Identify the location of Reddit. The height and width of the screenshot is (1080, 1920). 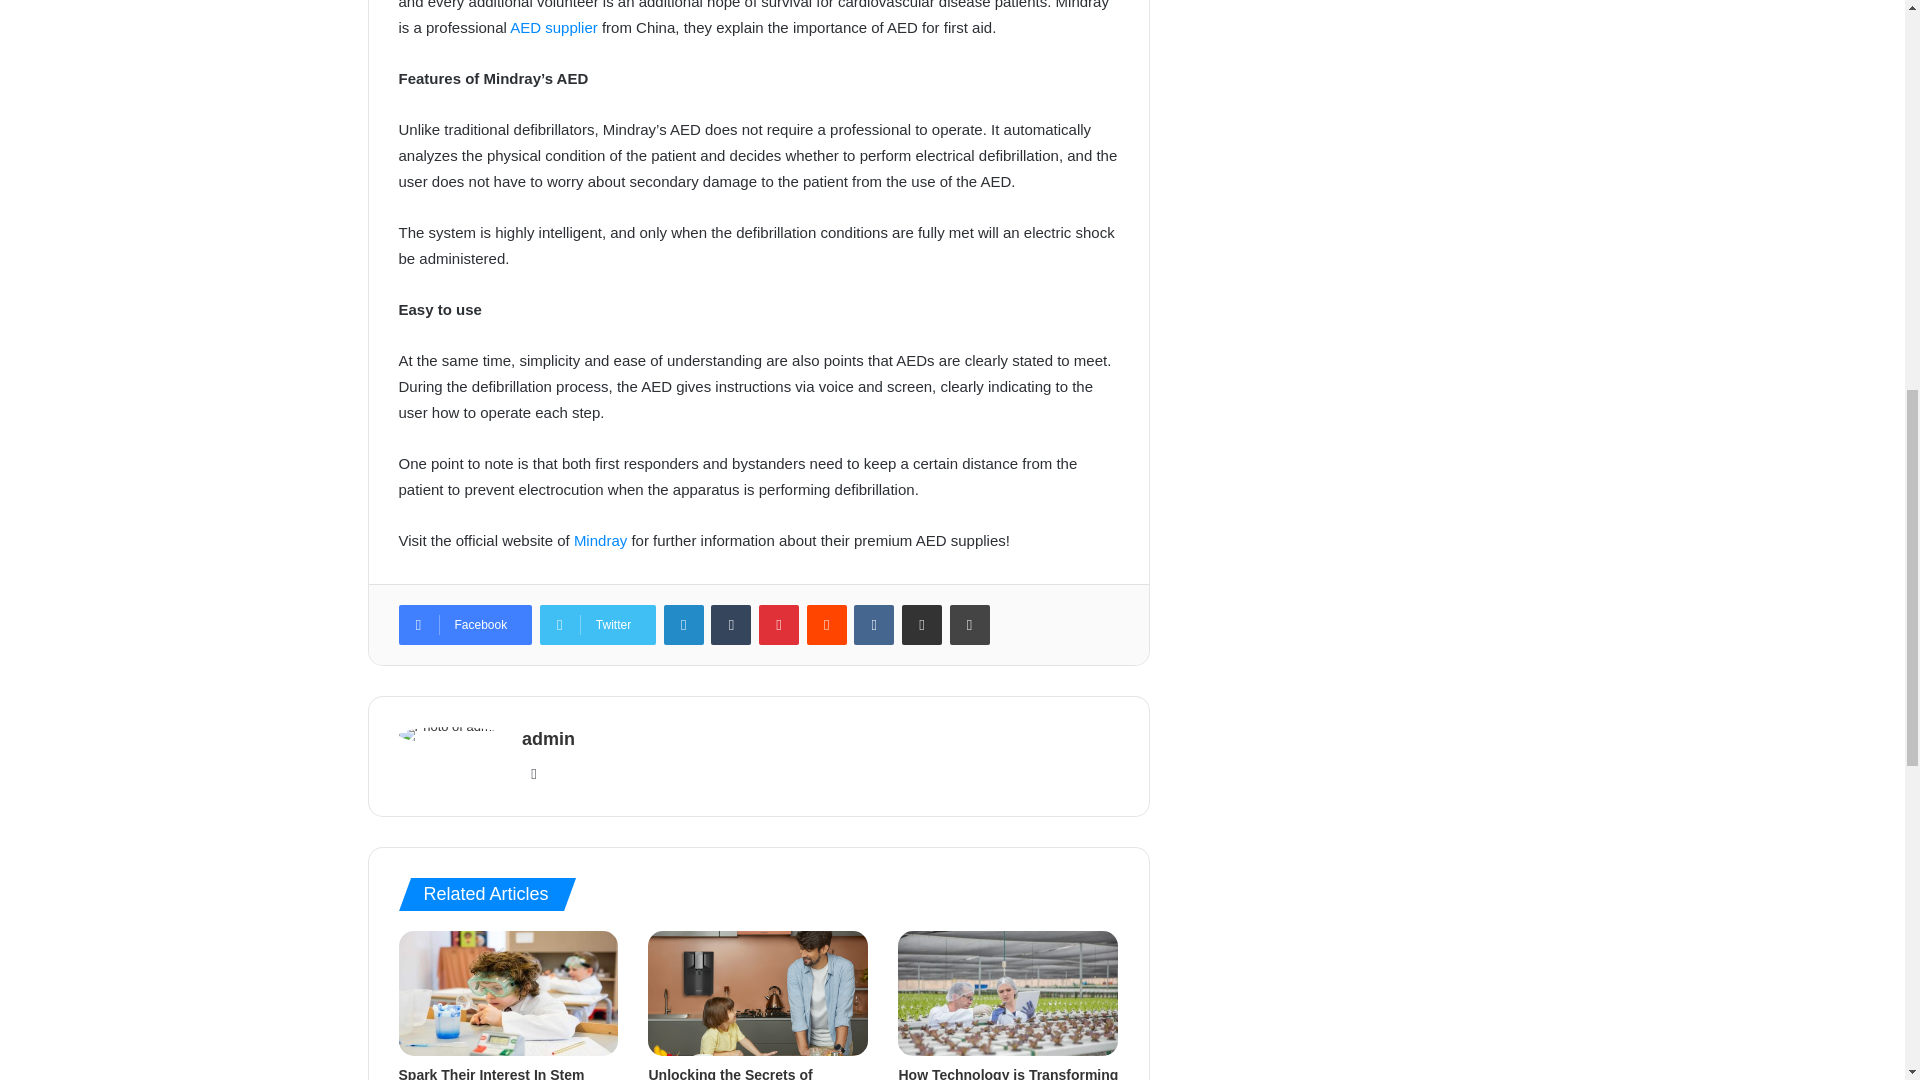
(826, 624).